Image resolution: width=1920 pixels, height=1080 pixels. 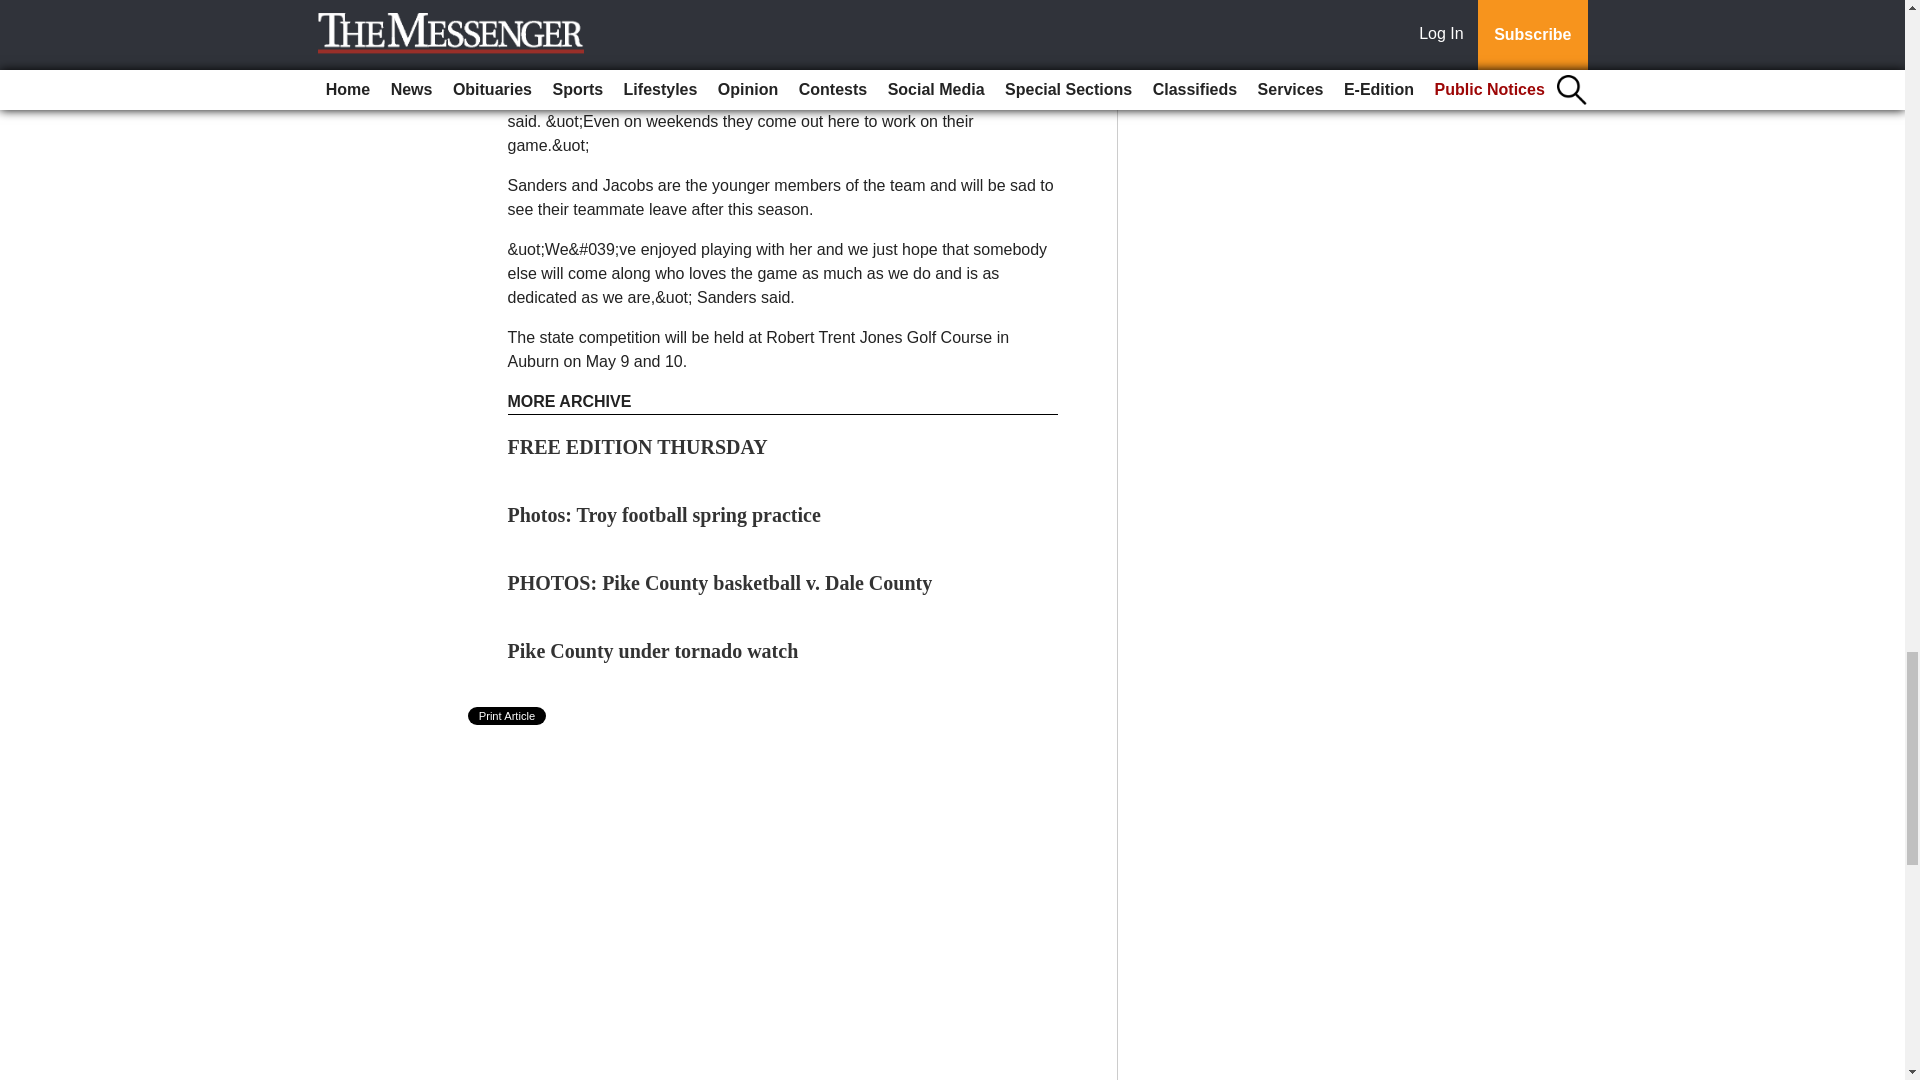 I want to click on FREE EDITION THURSDAY, so click(x=638, y=446).